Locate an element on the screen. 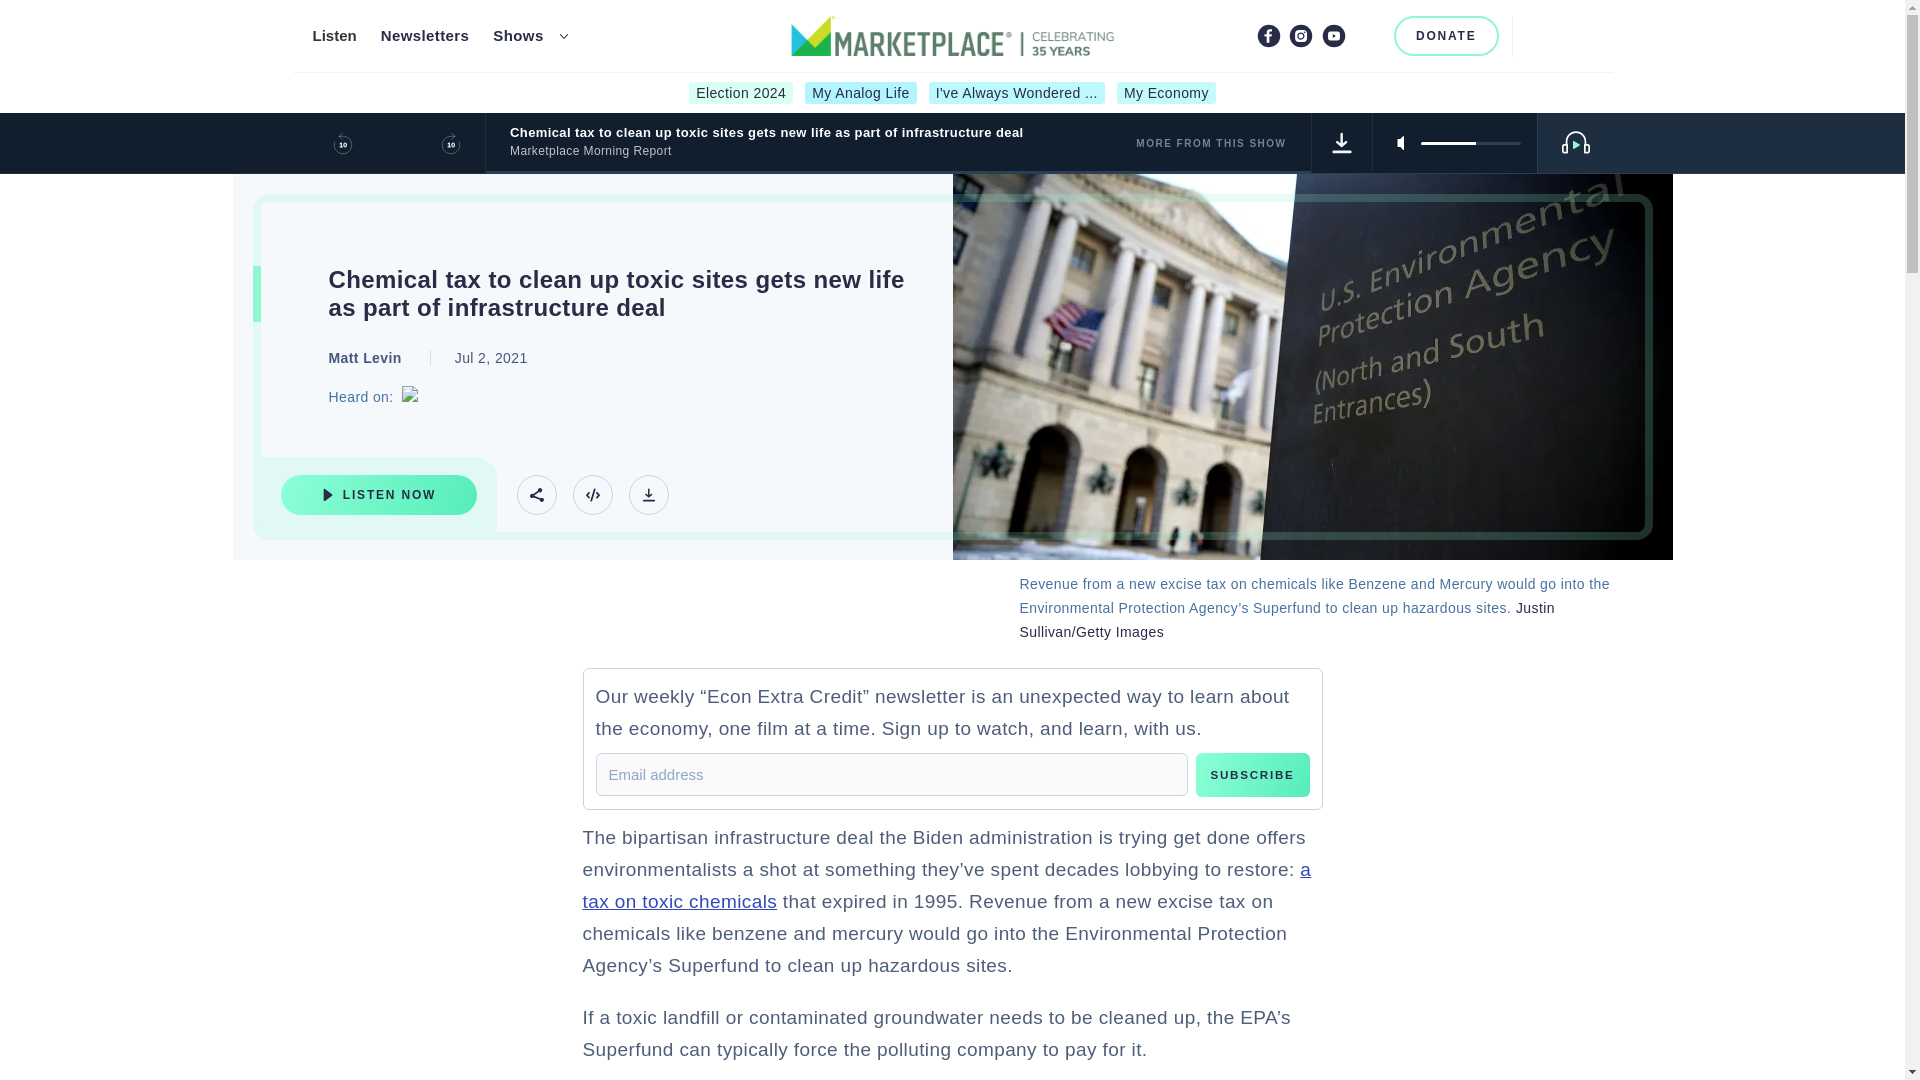 This screenshot has height=1080, width=1920. Instagram is located at coordinates (1300, 35).